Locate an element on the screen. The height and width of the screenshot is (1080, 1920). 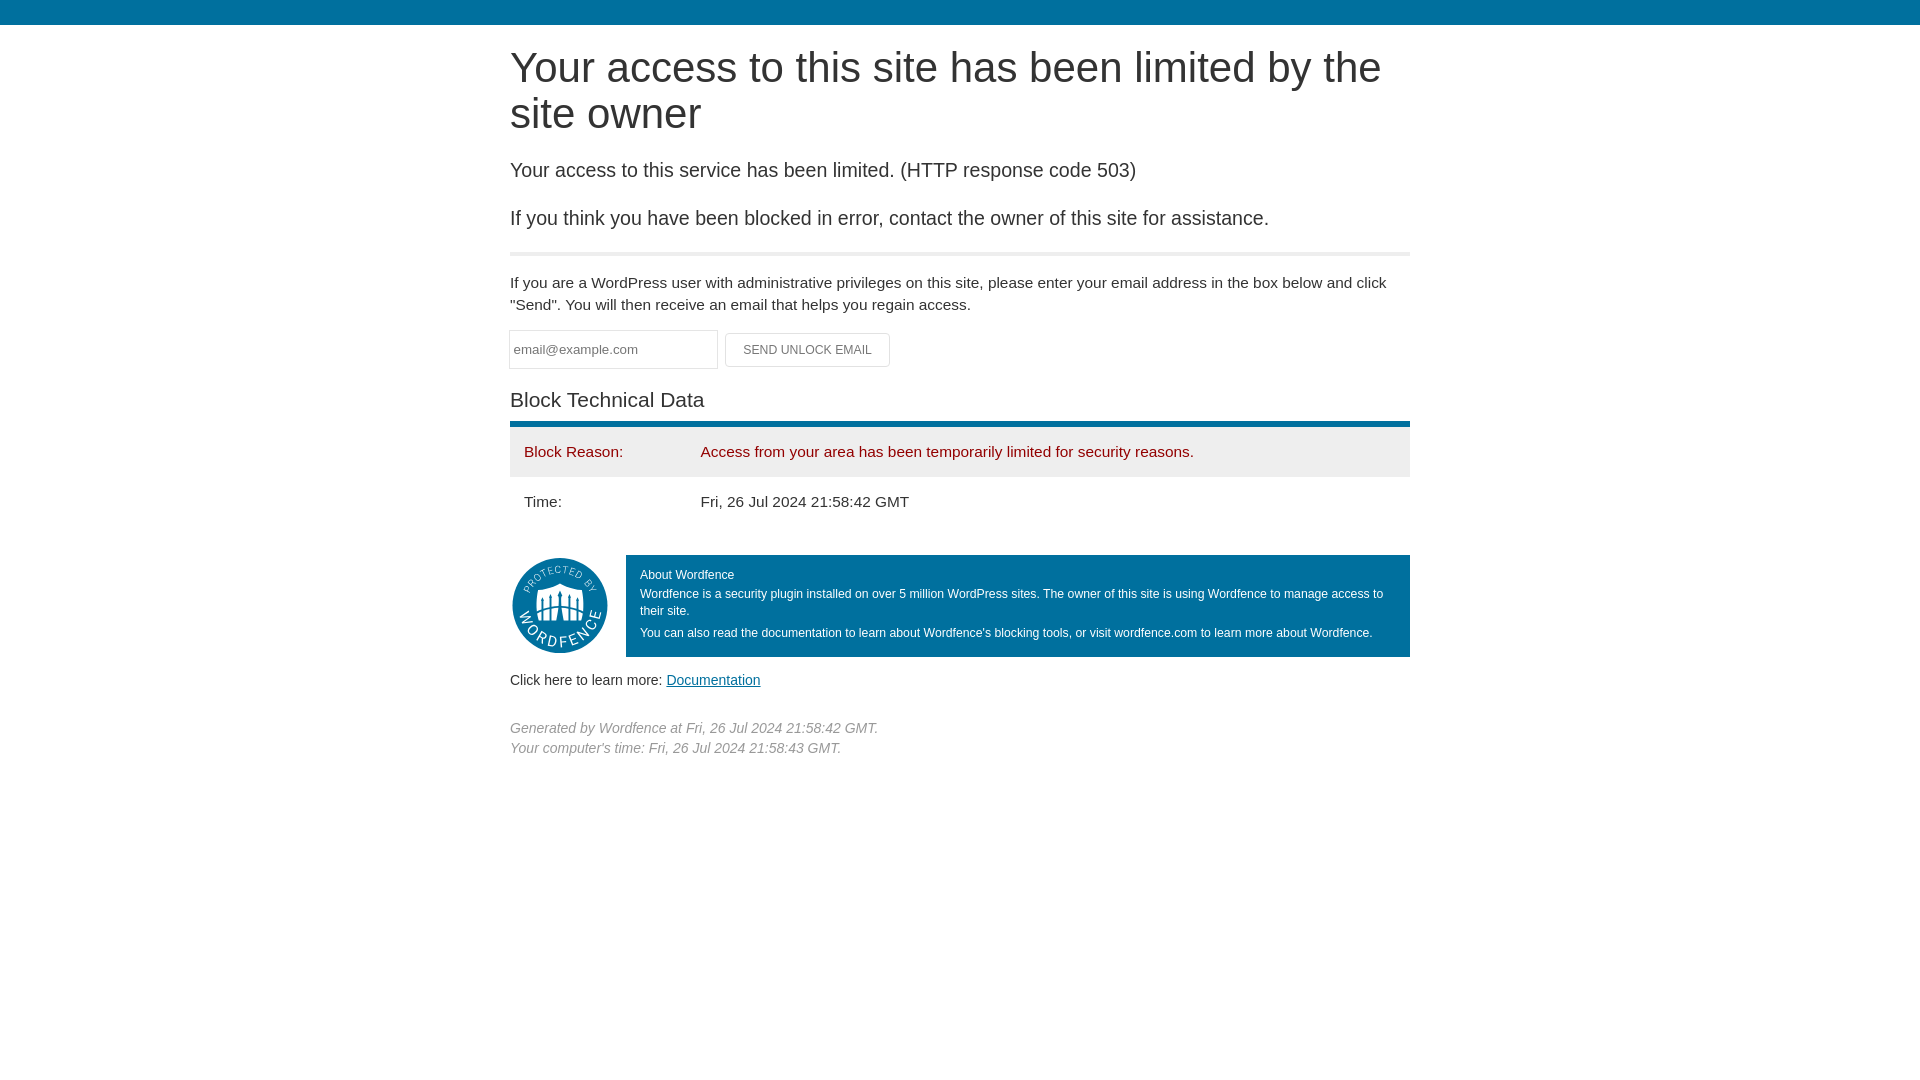
Send Unlock Email is located at coordinates (808, 350).